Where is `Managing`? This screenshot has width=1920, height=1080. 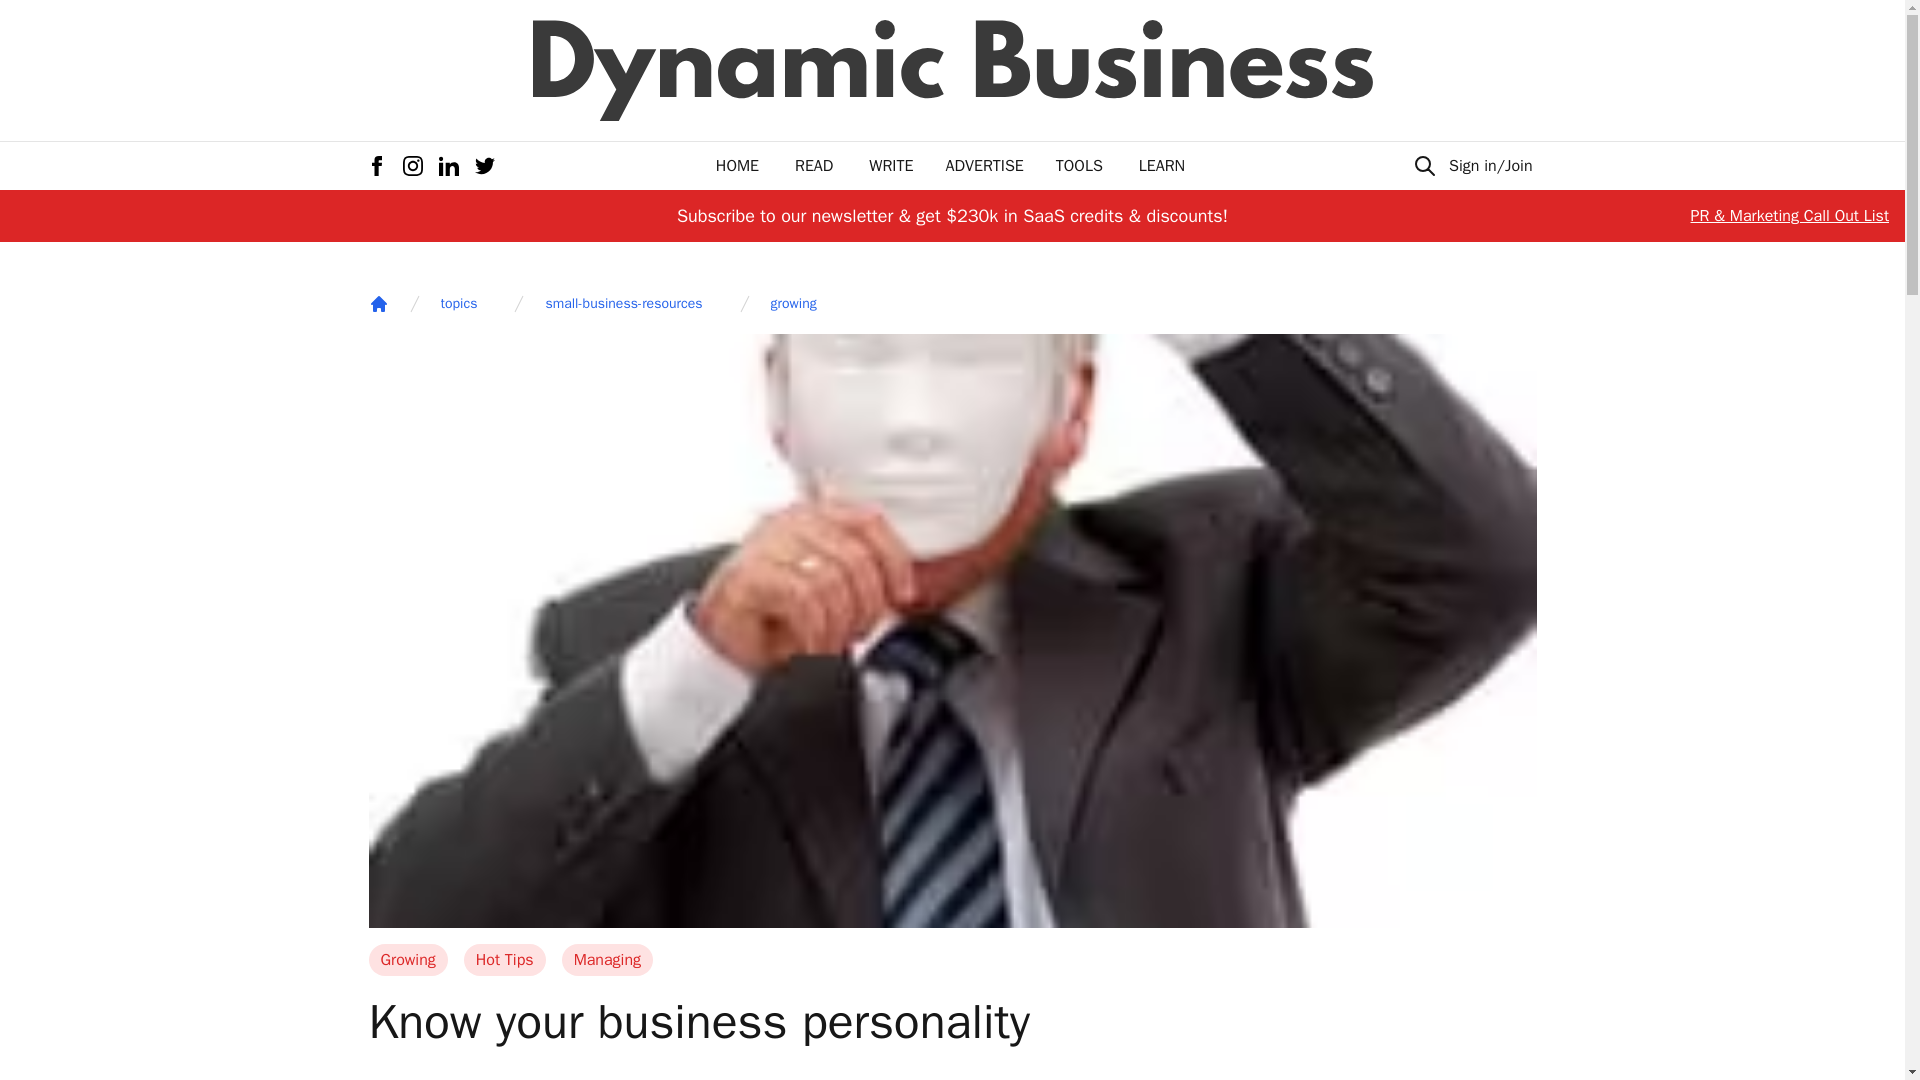 Managing is located at coordinates (607, 960).